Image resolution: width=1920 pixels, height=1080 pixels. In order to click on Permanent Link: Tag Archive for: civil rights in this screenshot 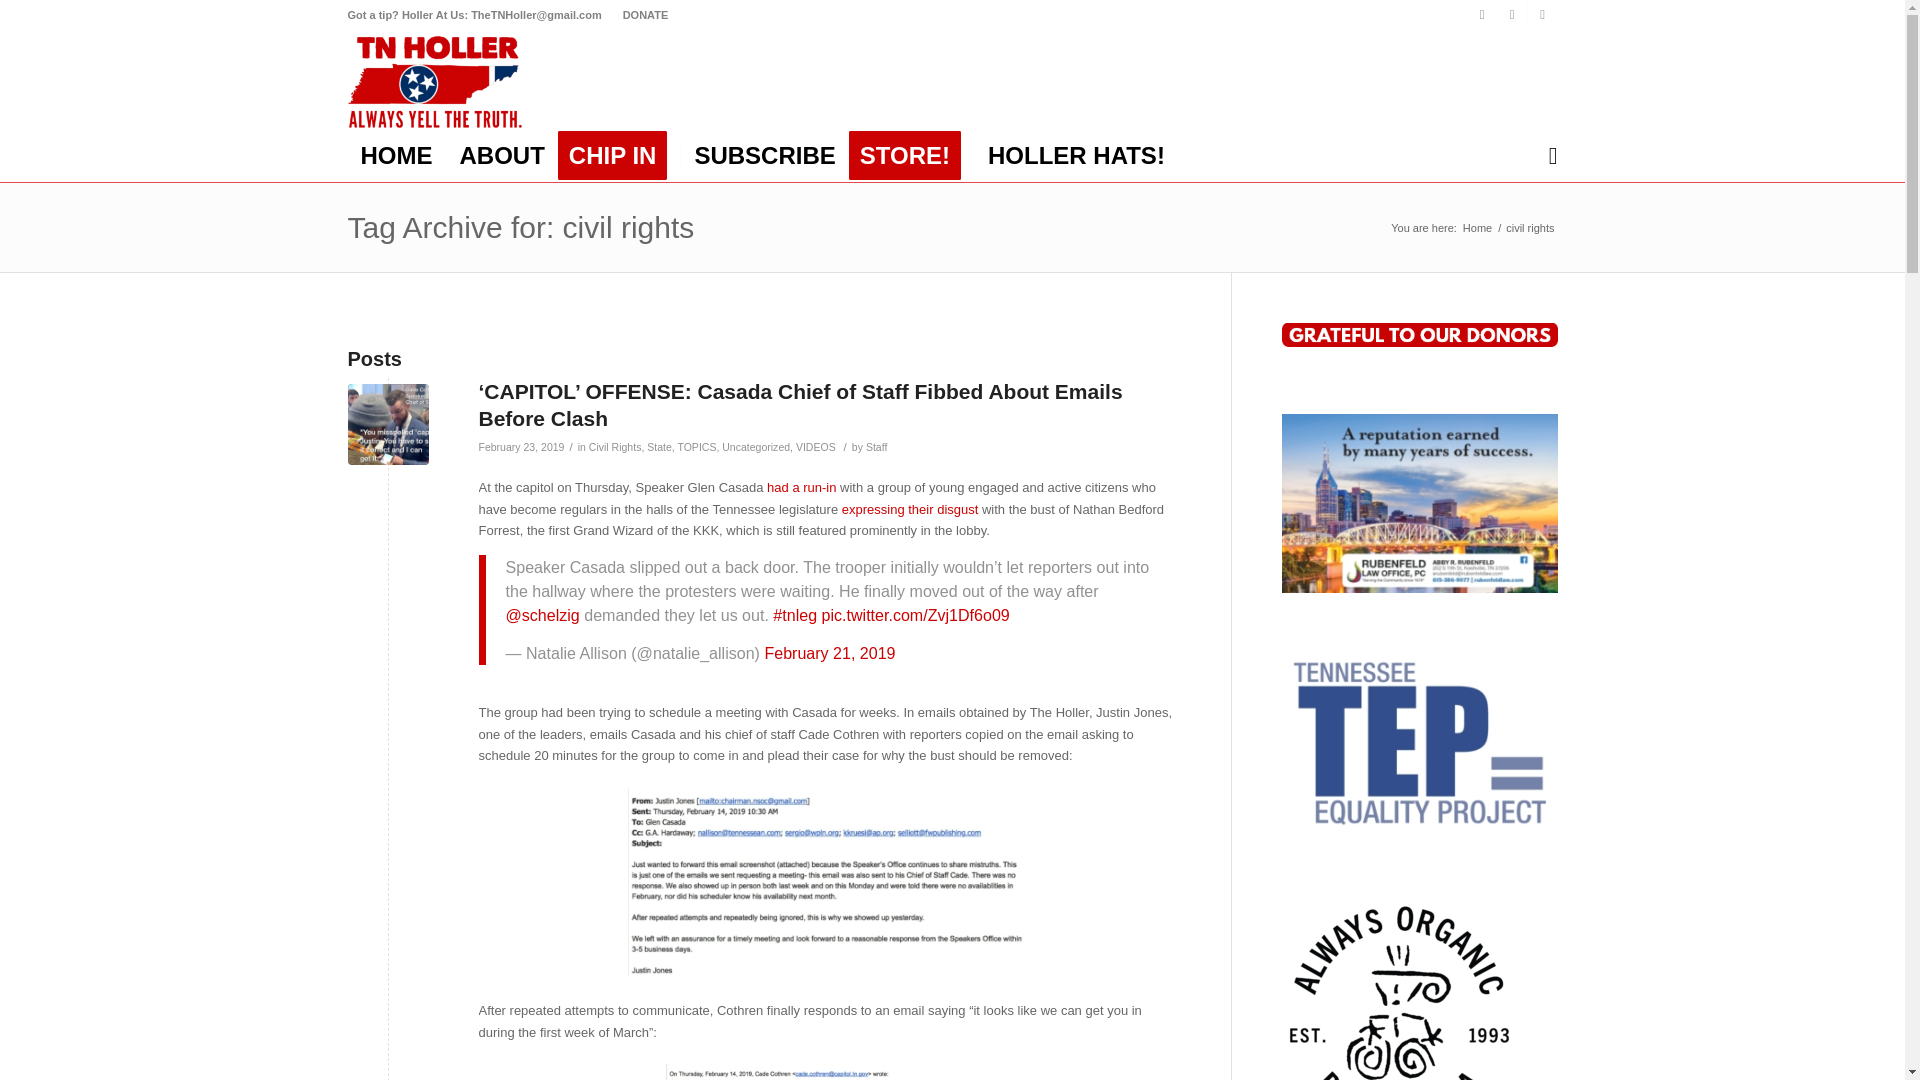, I will do `click(521, 227)`.